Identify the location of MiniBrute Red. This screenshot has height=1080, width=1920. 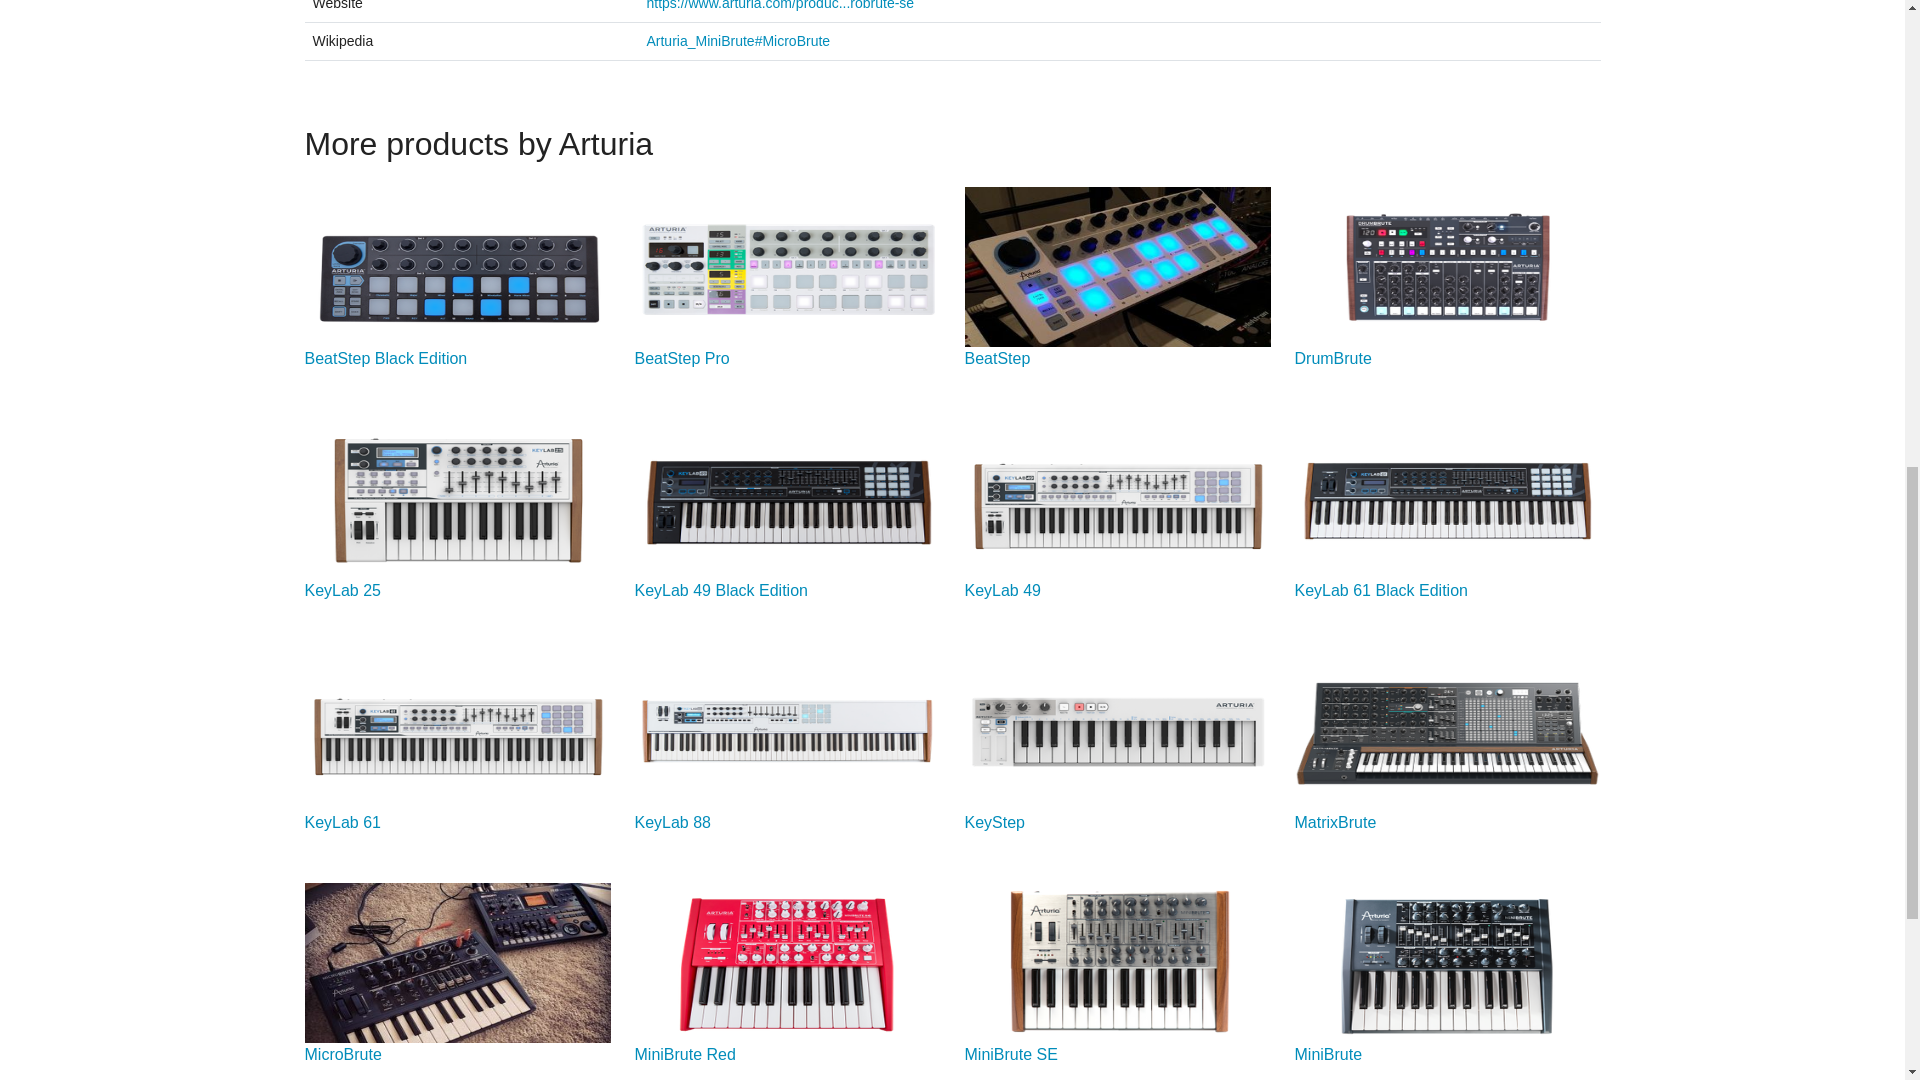
(684, 1054).